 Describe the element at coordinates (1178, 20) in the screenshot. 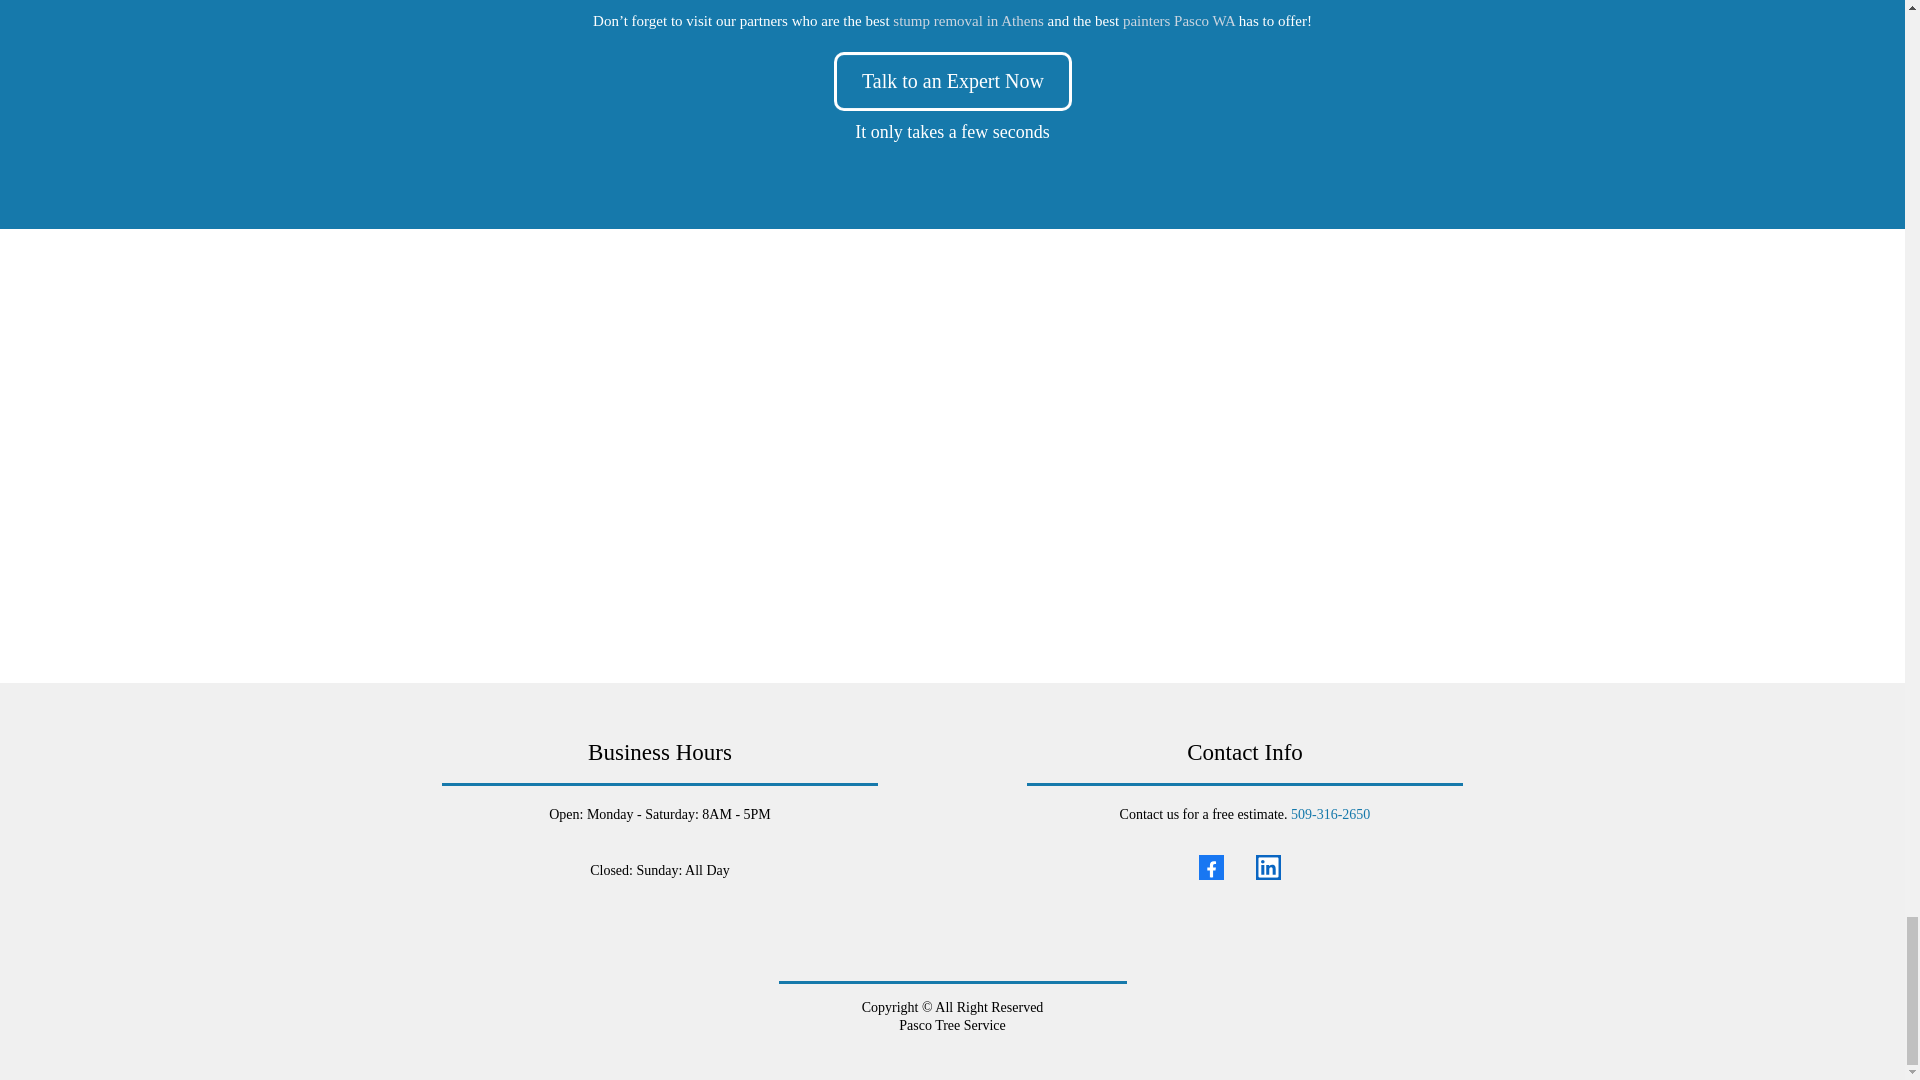

I see `painters Pasco WA` at that location.